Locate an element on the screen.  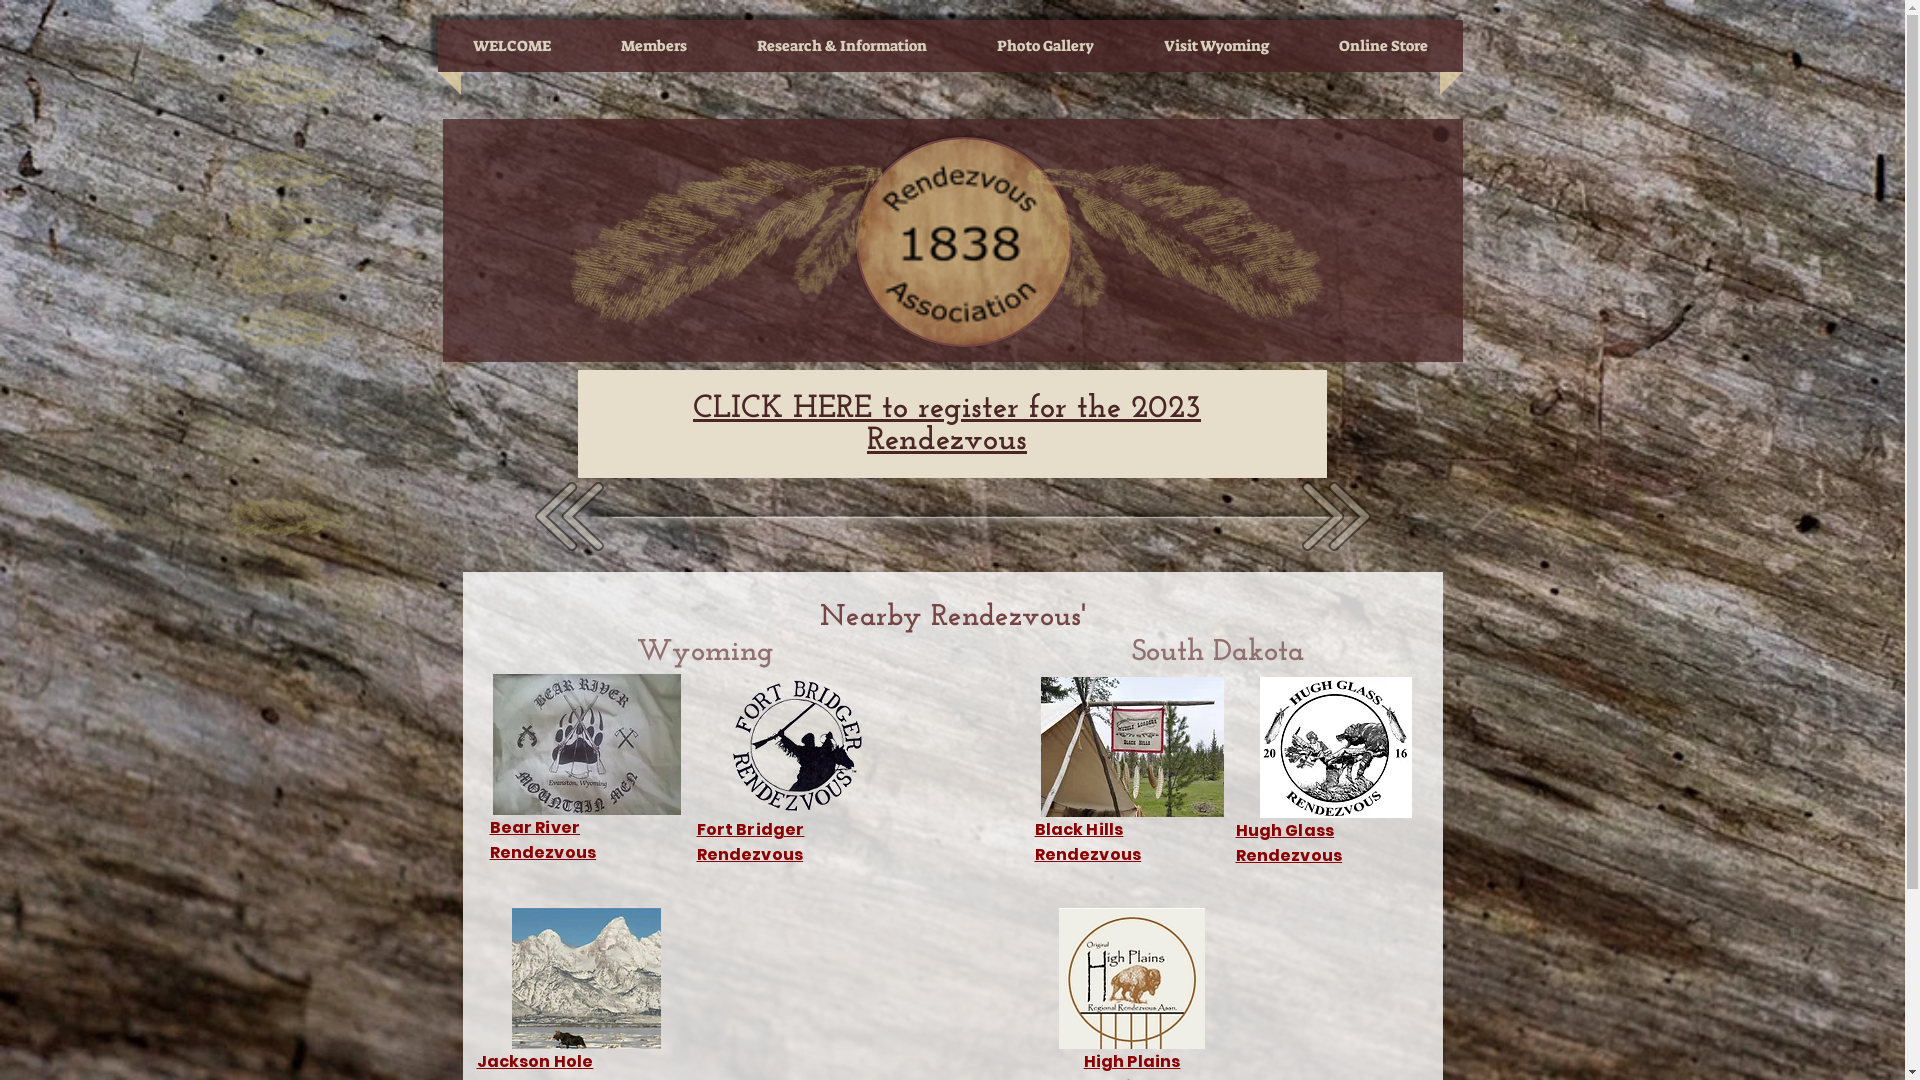
Hugh Glass Rendezvous is located at coordinates (1290, 844).